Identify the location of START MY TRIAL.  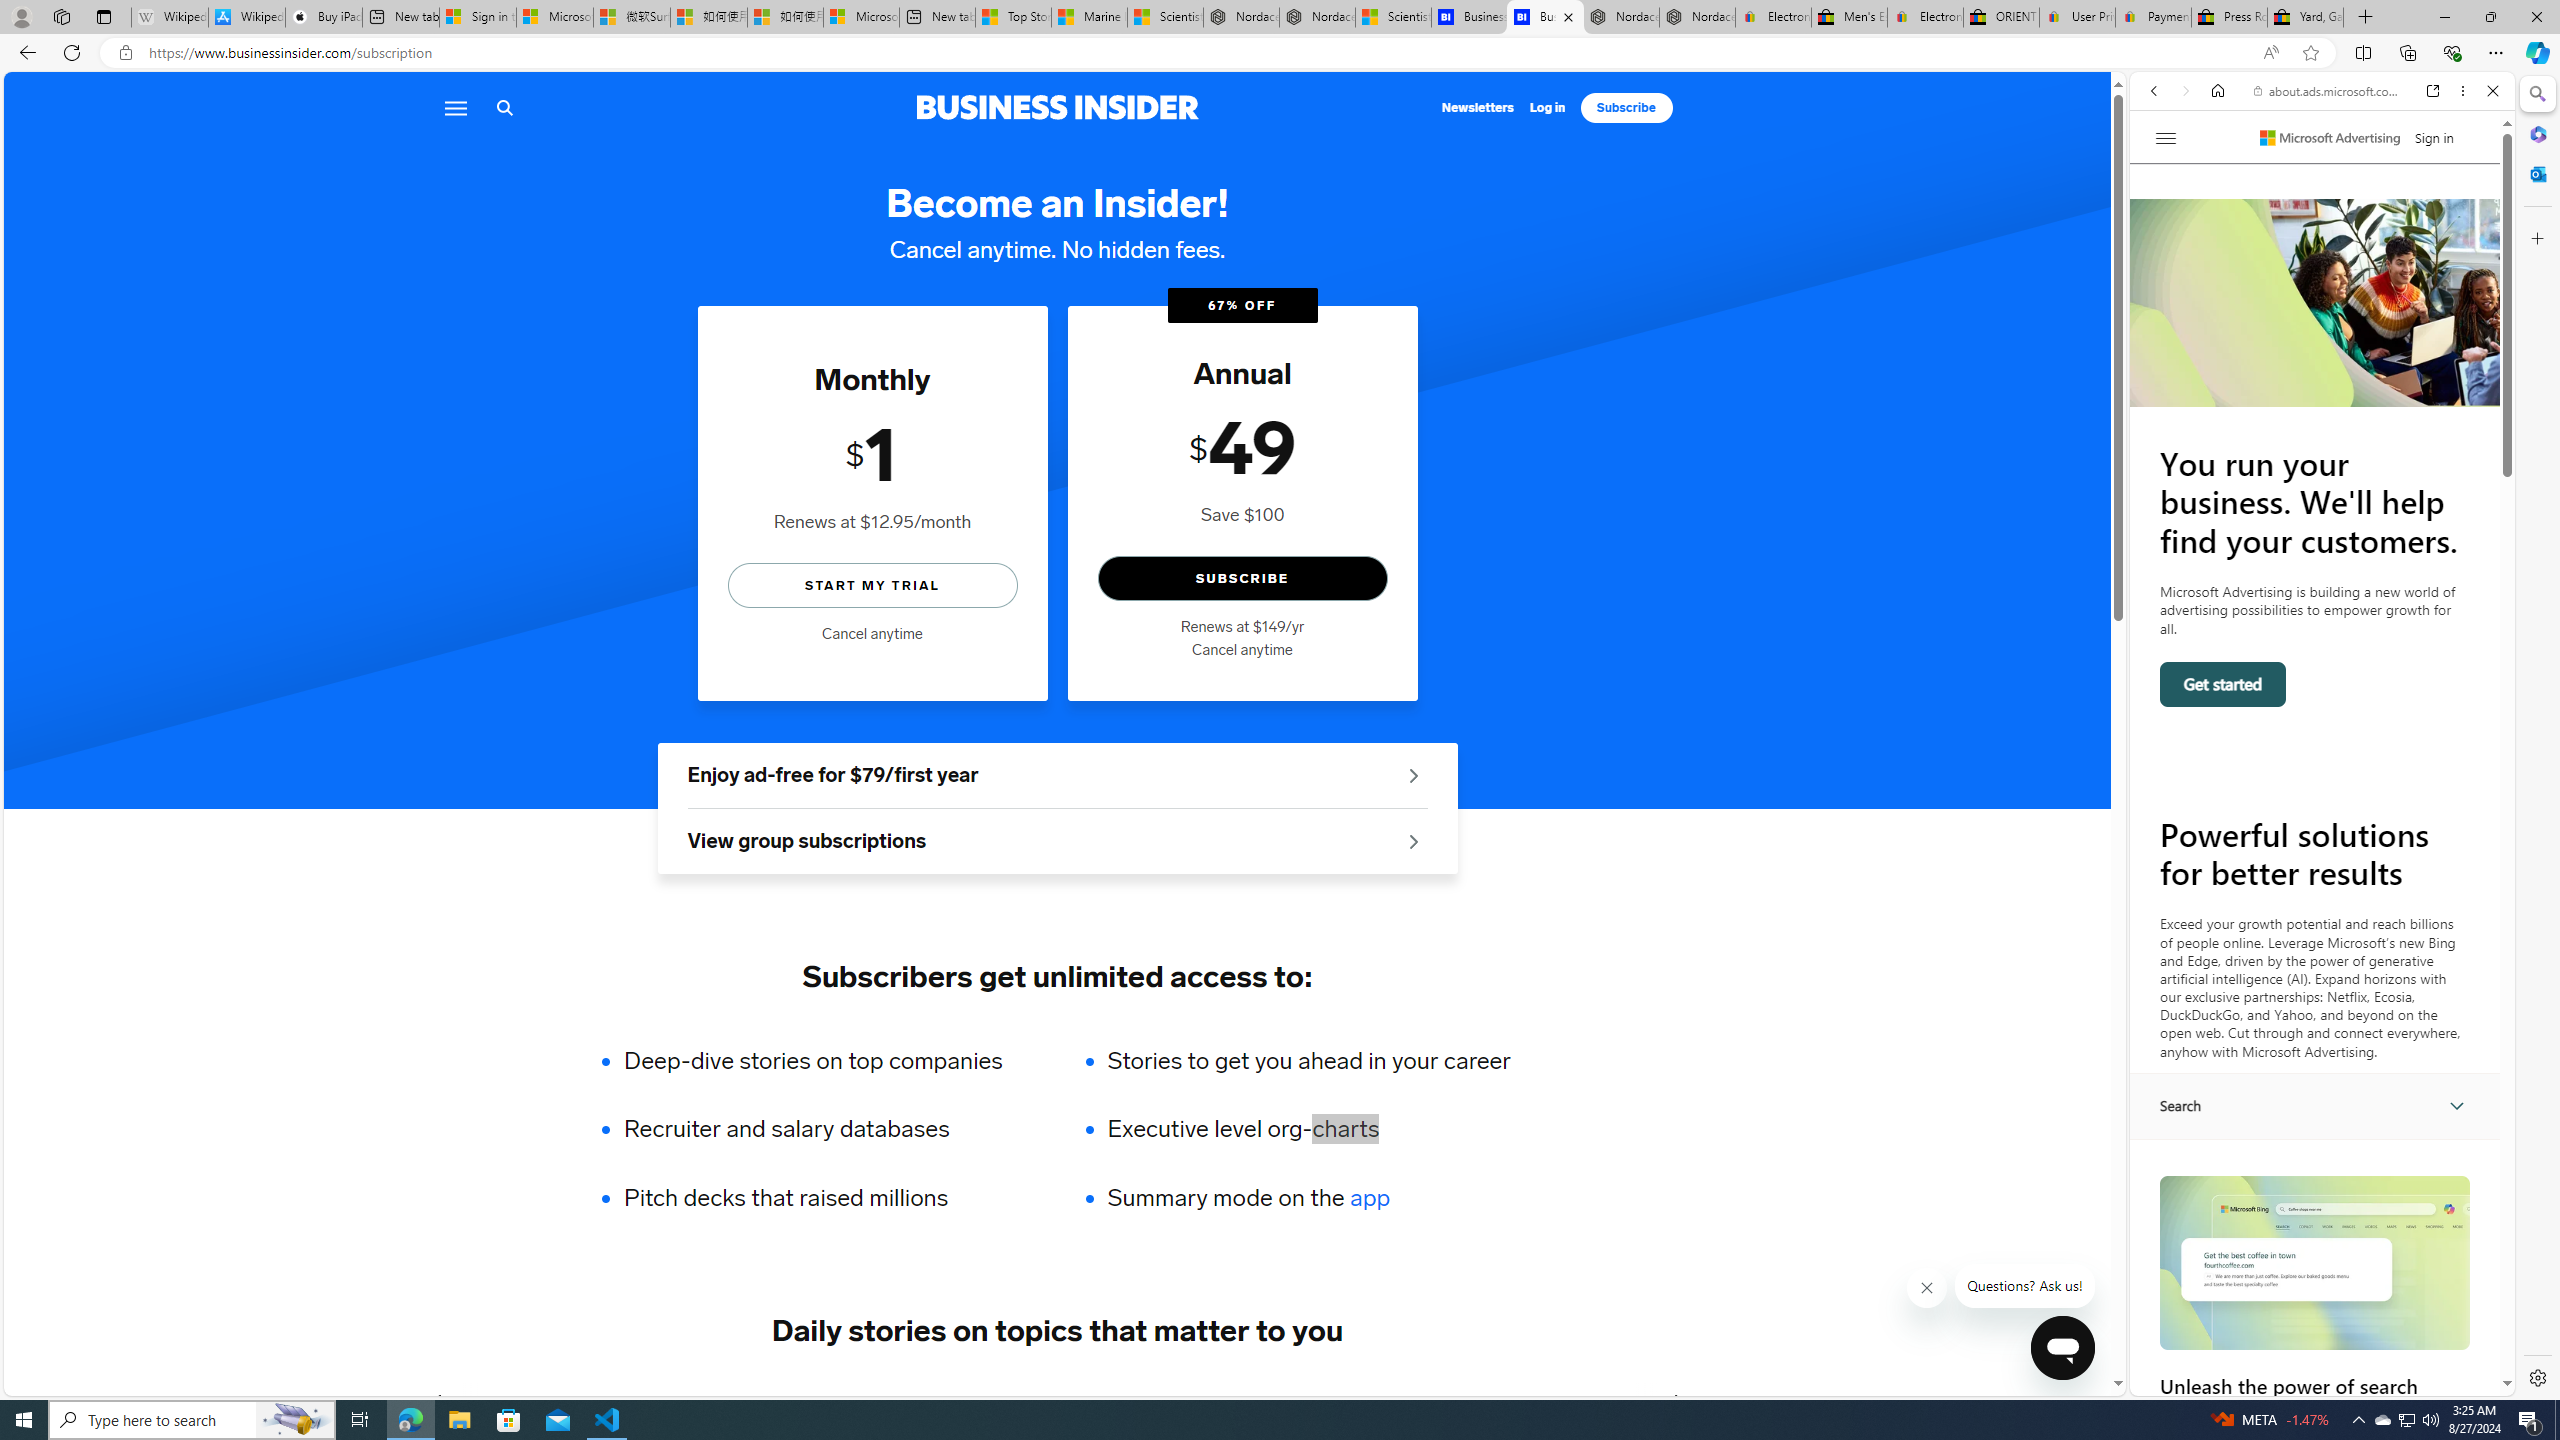
(872, 584).